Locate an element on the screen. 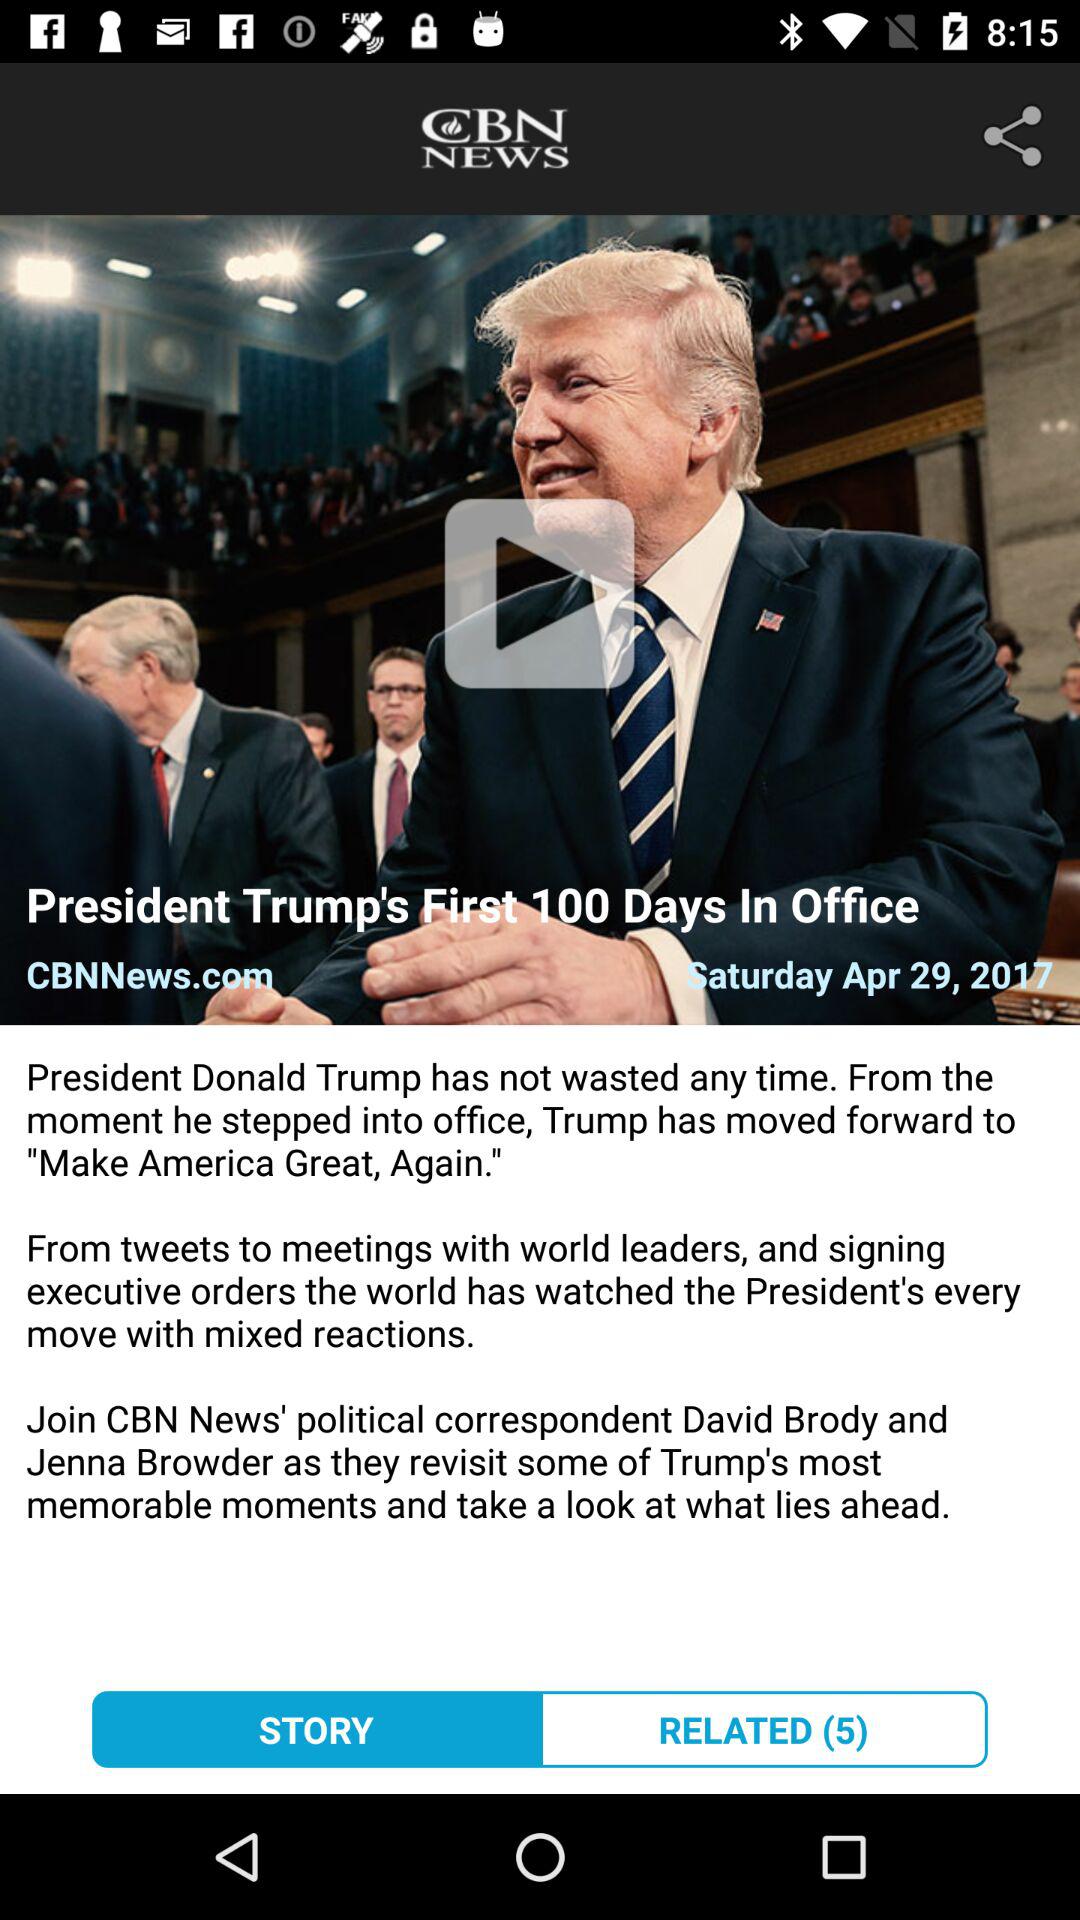  flip until the related (5) item is located at coordinates (764, 1729).